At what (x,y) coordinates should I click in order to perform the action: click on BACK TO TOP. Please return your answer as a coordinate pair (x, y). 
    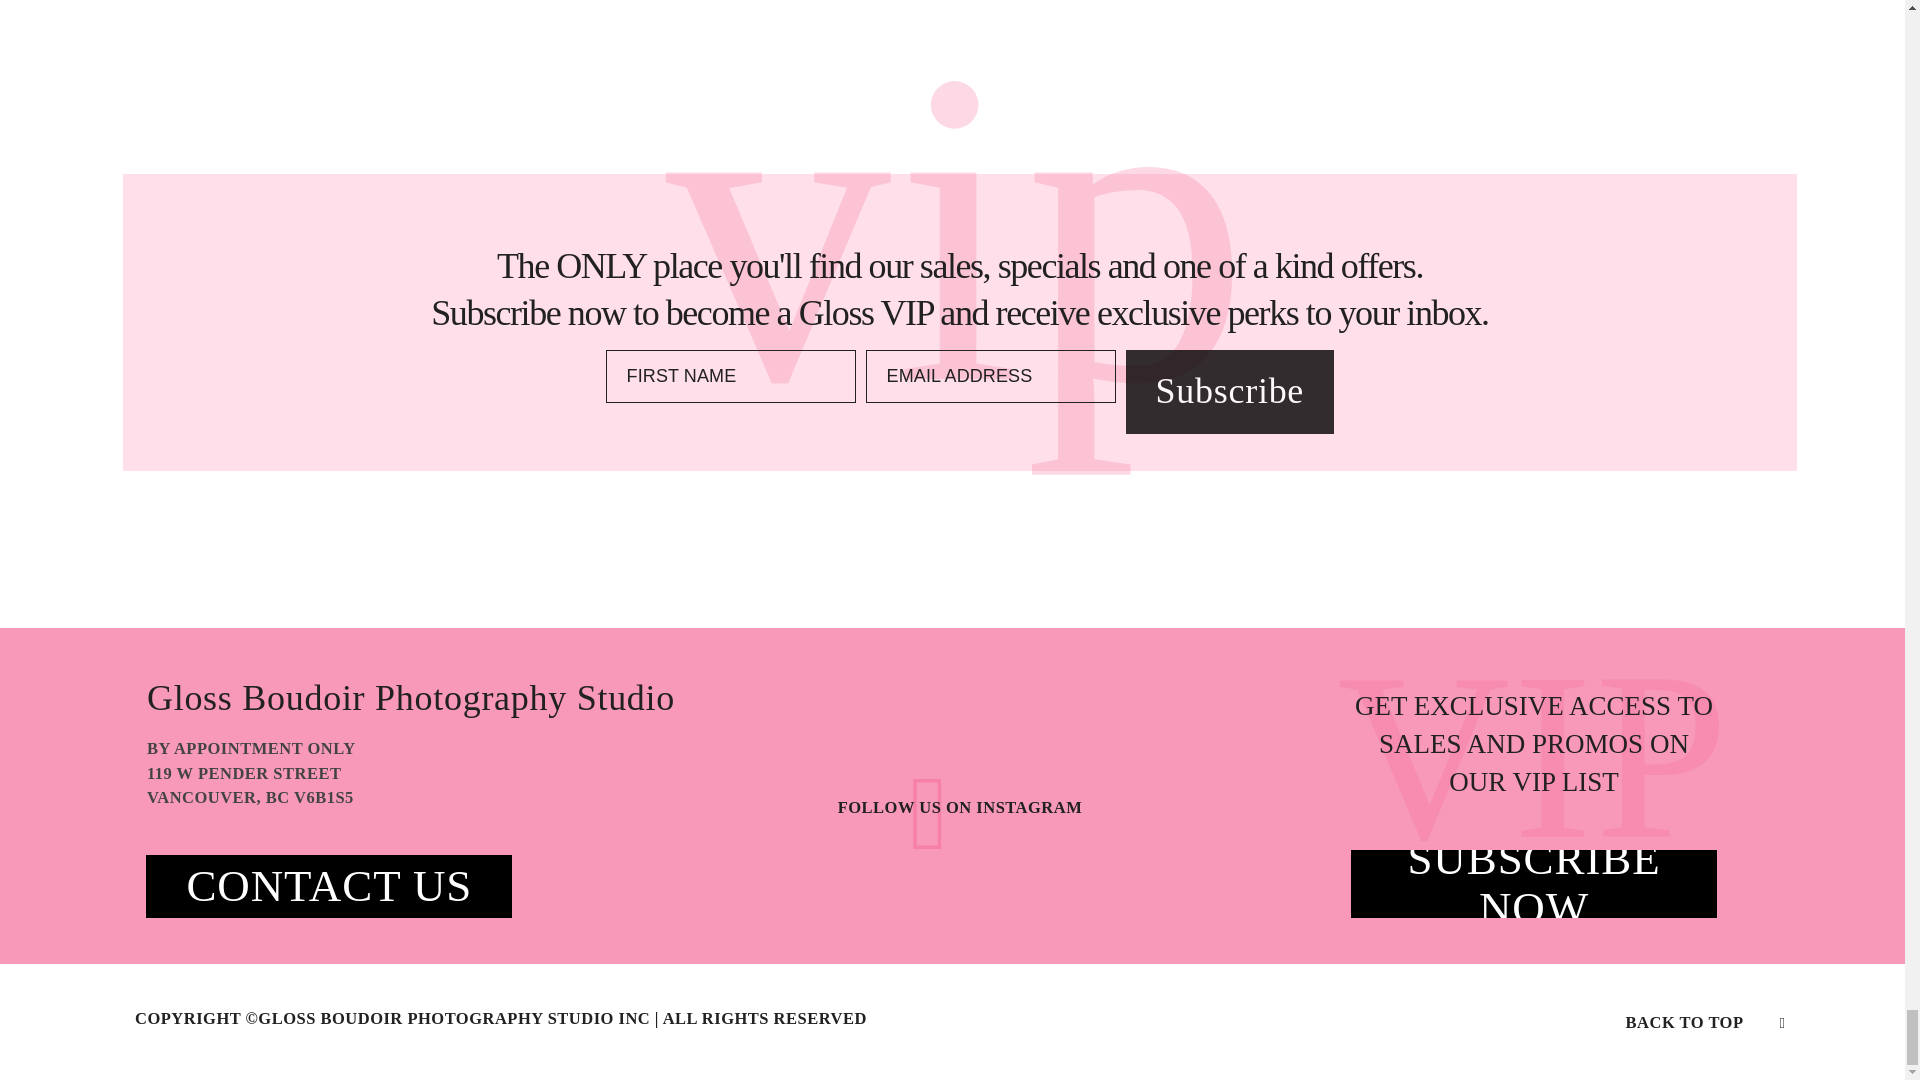
    Looking at the image, I should click on (1684, 1022).